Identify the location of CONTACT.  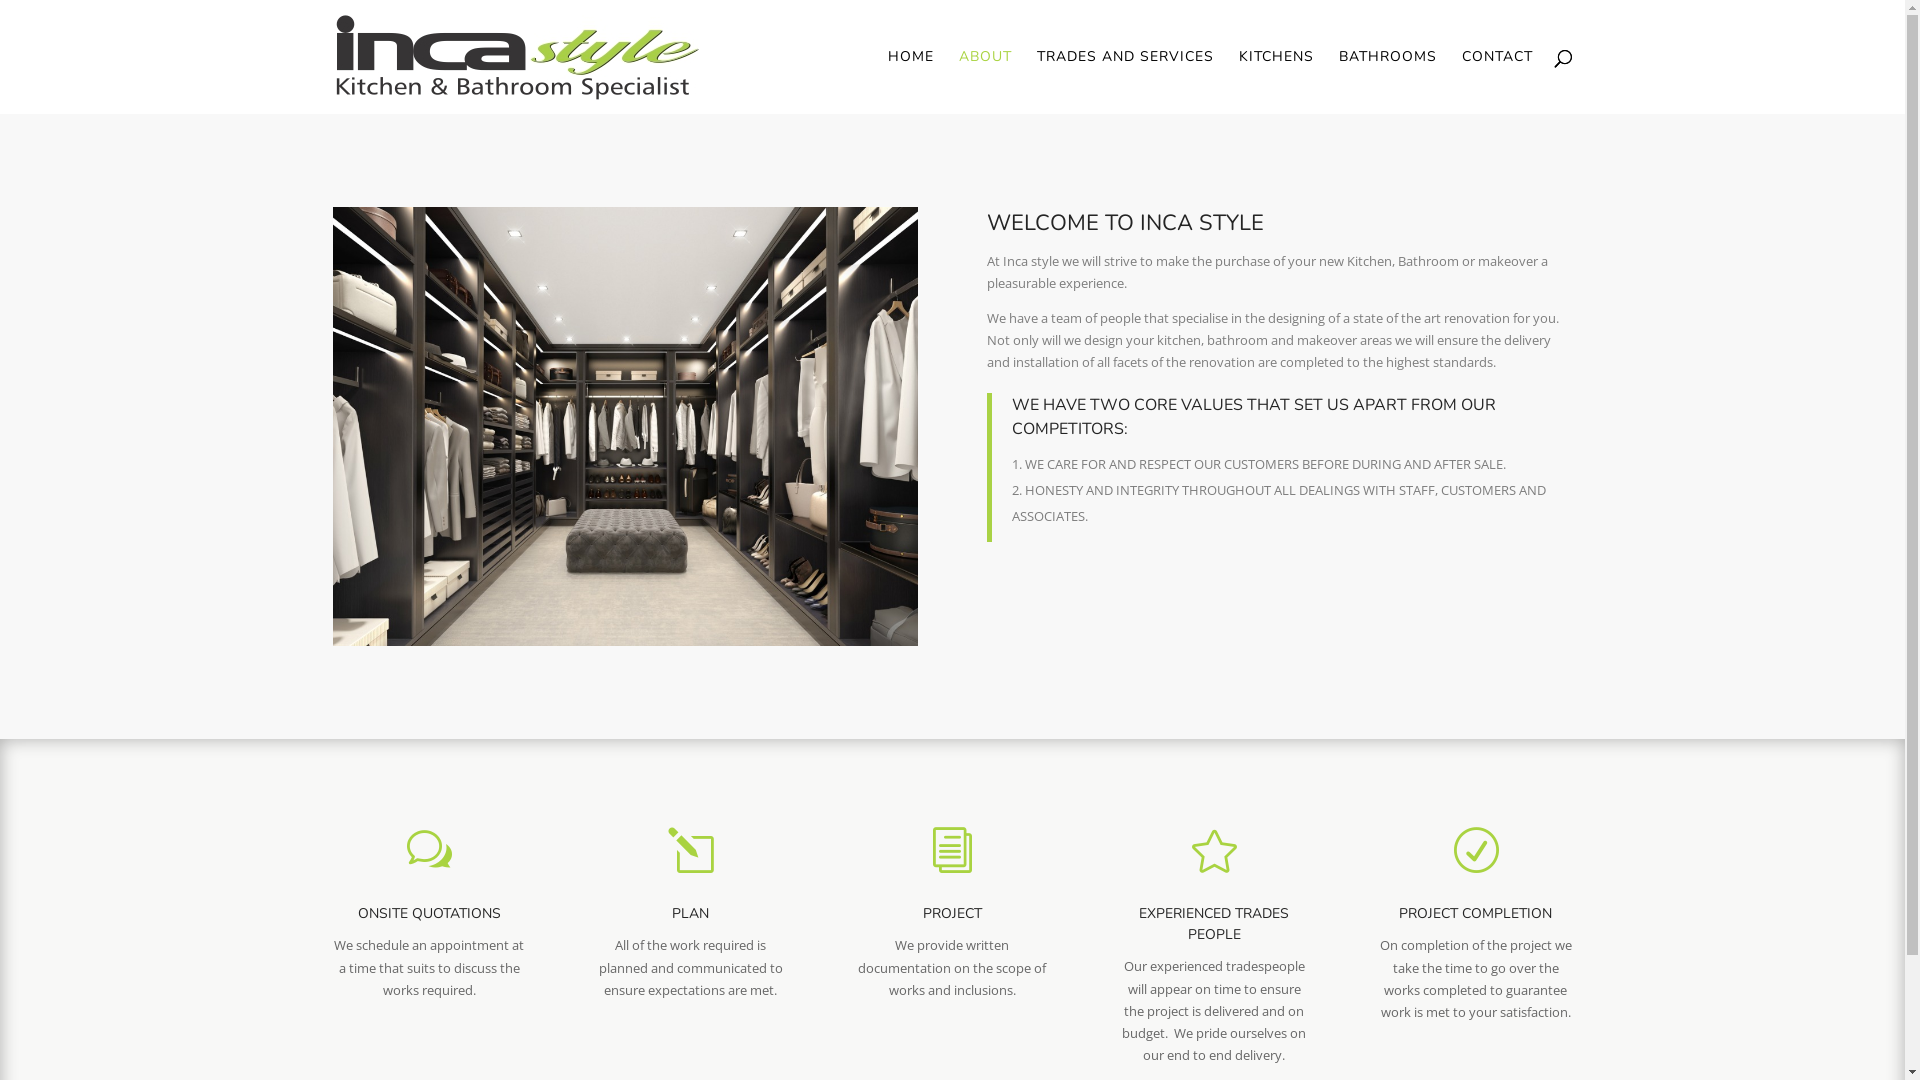
(1498, 82).